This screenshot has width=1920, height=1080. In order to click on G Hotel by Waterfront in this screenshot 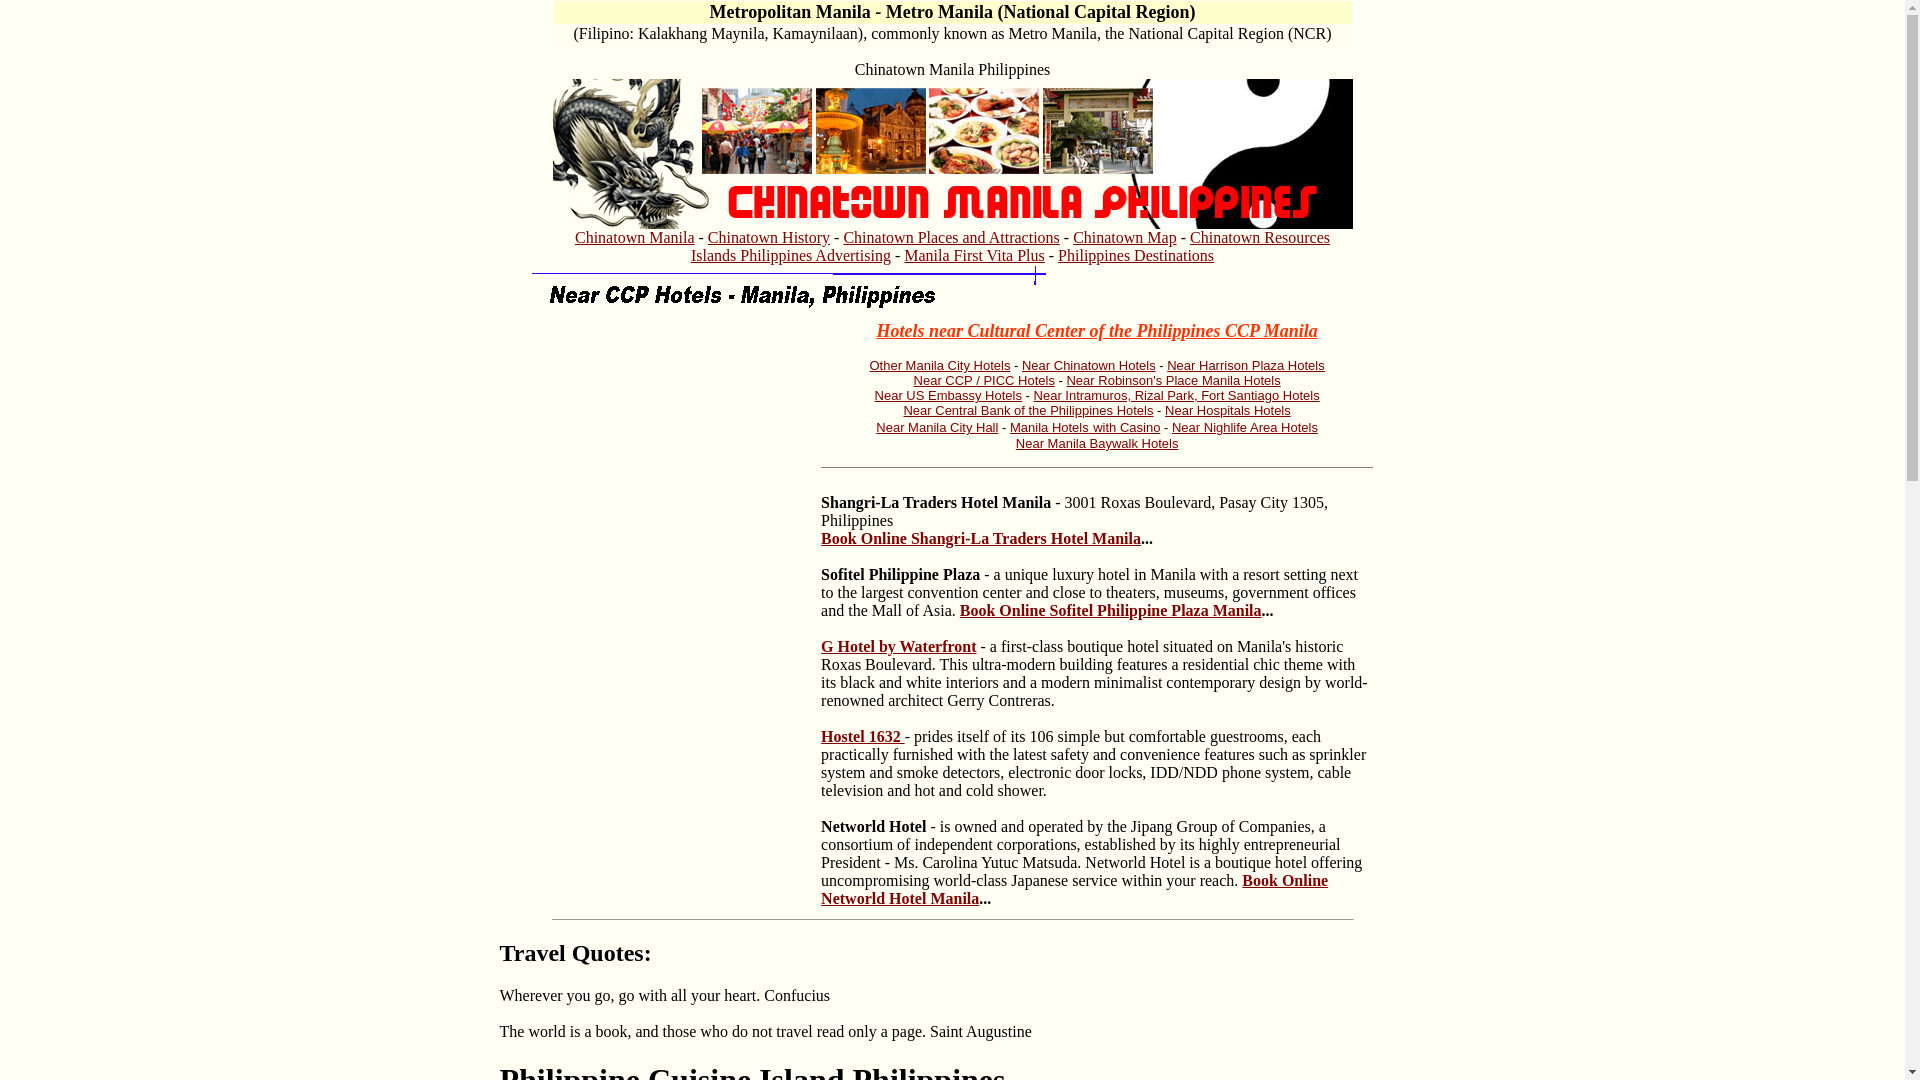, I will do `click(898, 646)`.